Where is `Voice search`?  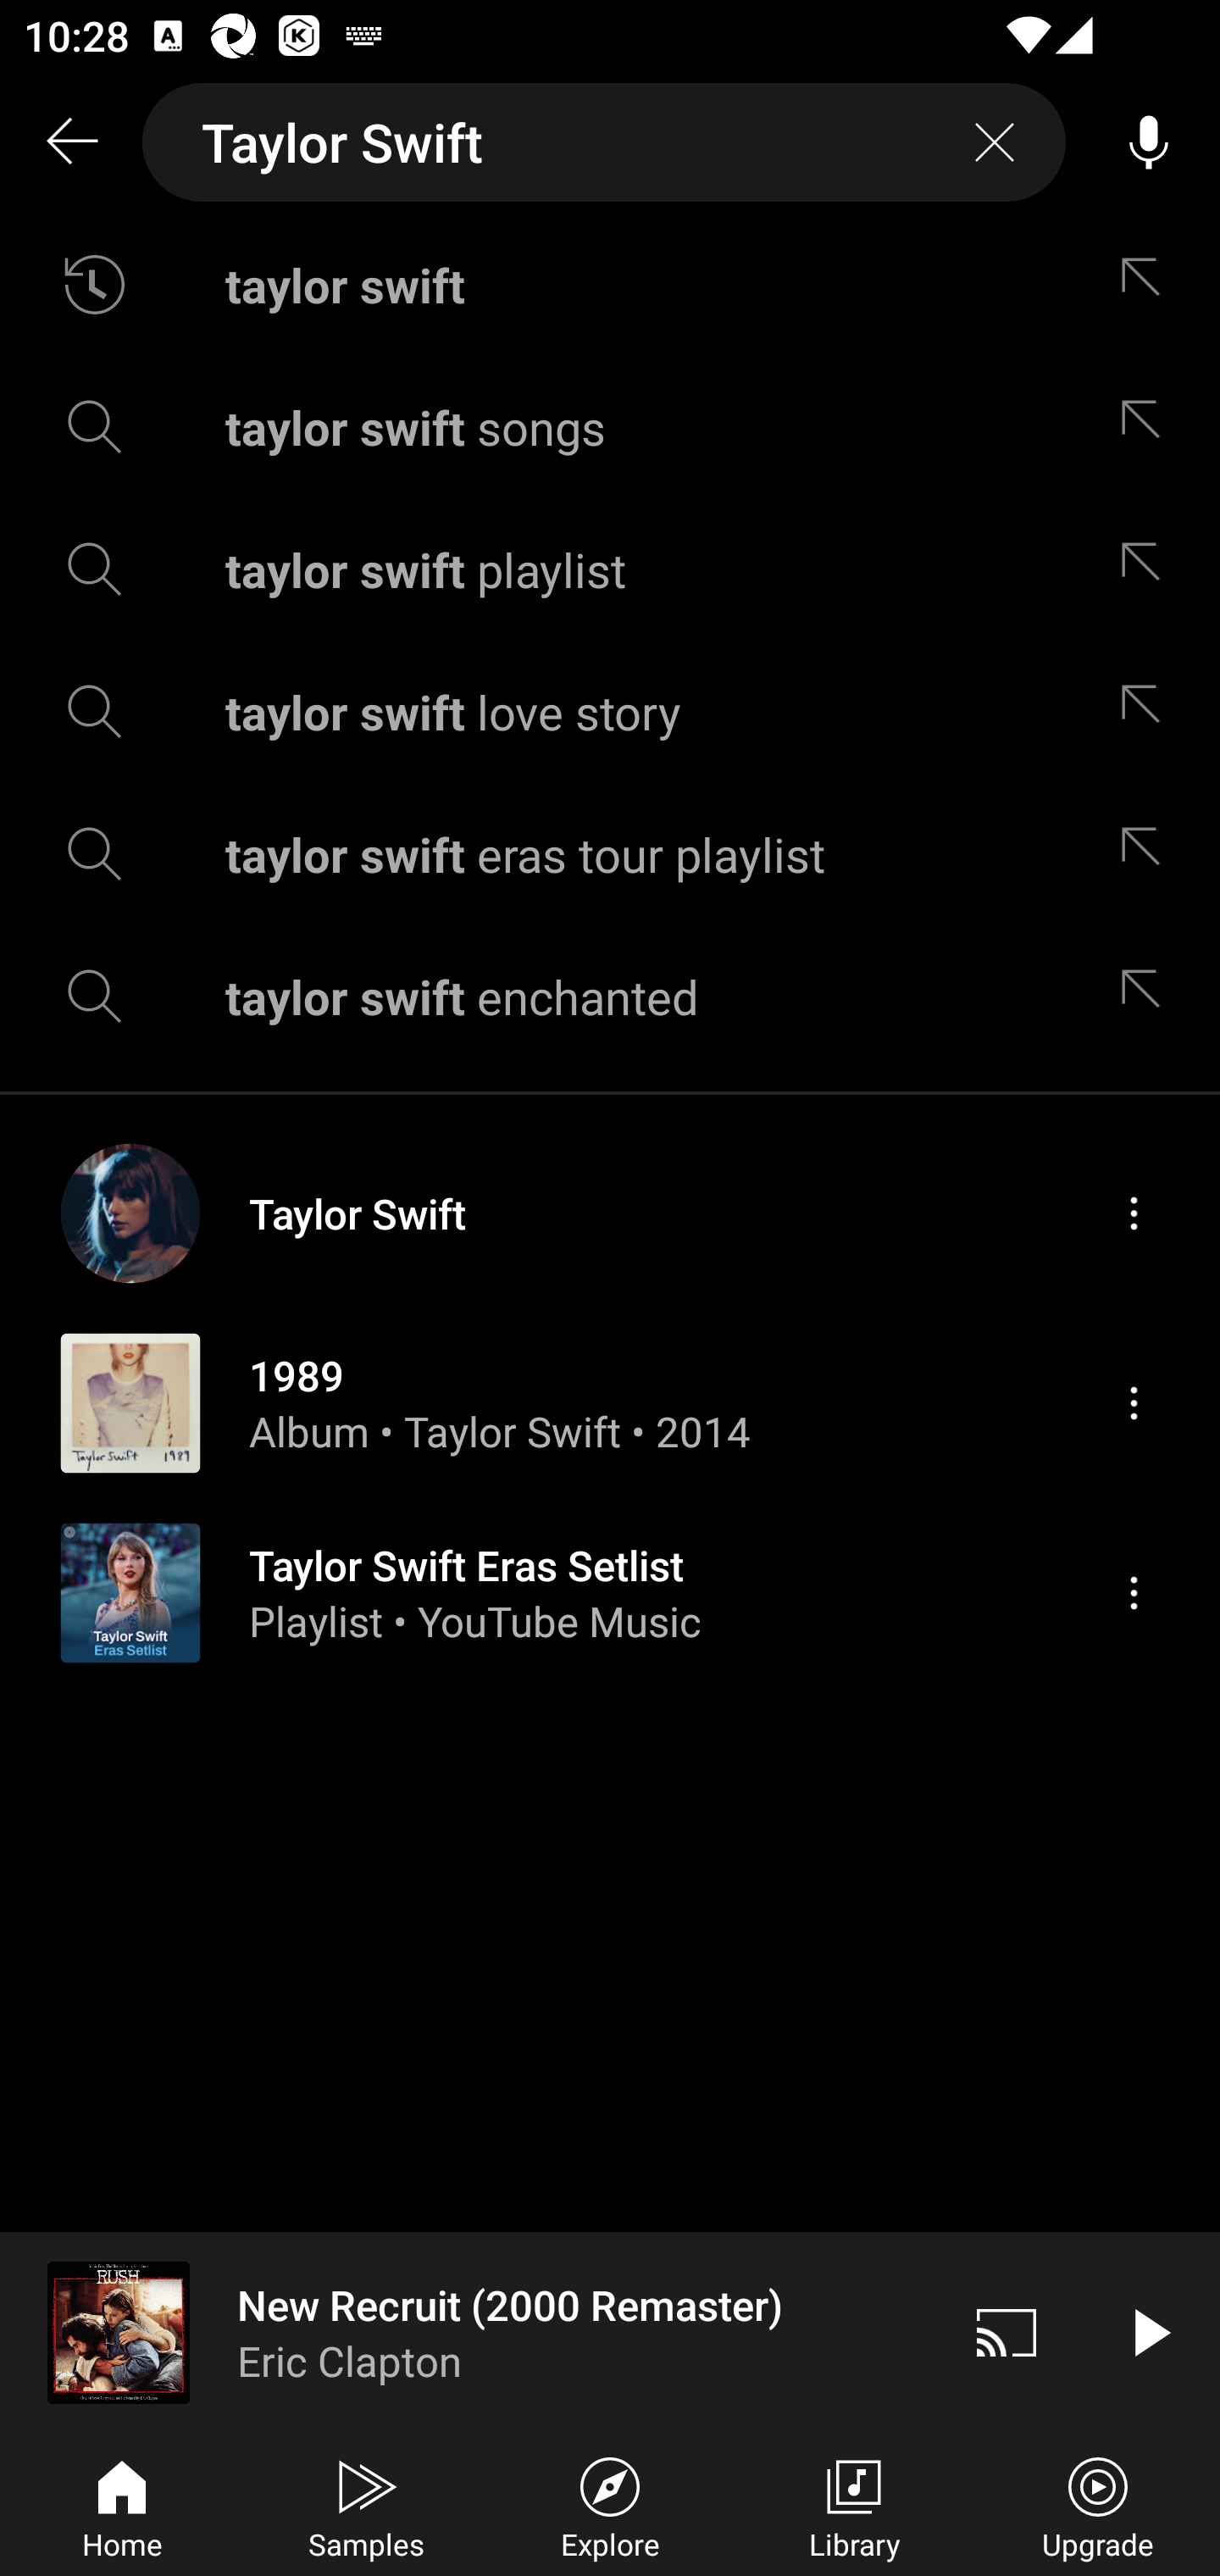 Voice search is located at coordinates (1149, 142).